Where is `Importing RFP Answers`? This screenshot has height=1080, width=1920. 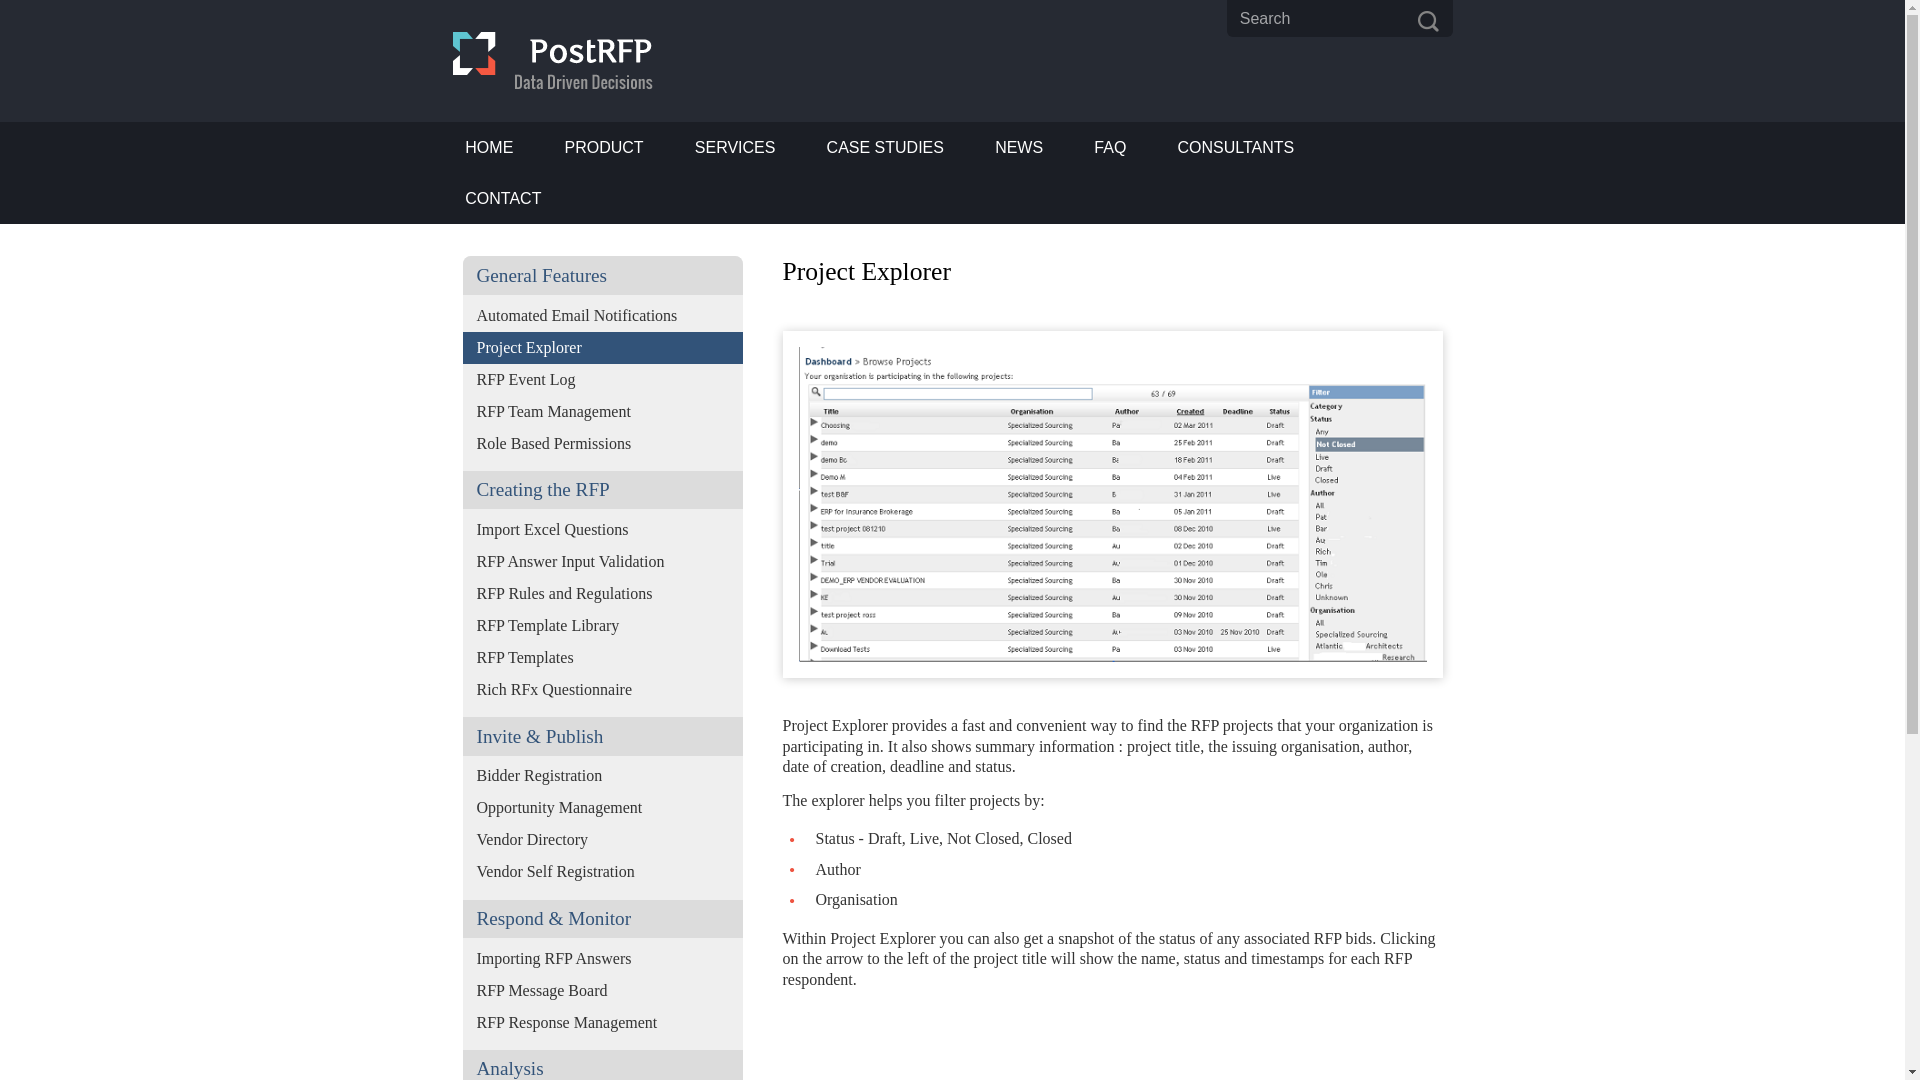 Importing RFP Answers is located at coordinates (602, 958).